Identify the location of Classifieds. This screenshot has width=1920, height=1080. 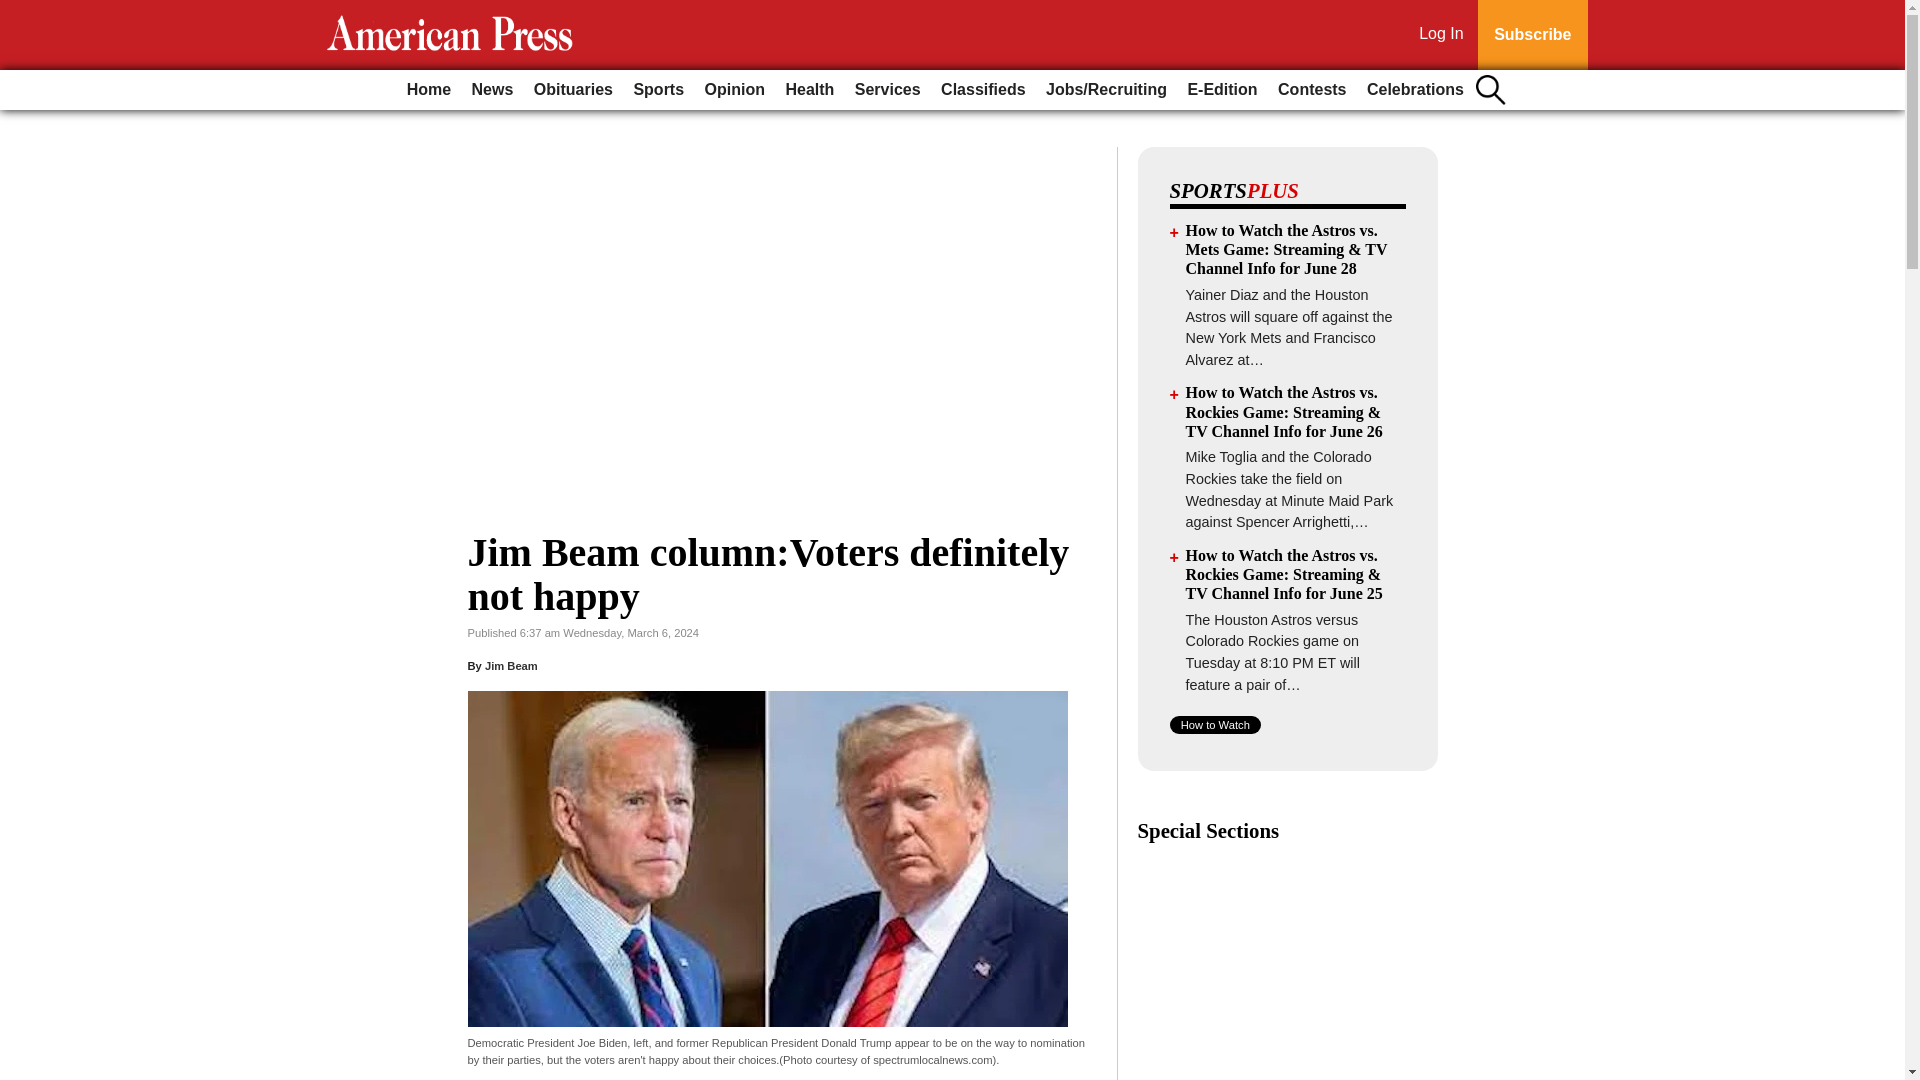
(982, 90).